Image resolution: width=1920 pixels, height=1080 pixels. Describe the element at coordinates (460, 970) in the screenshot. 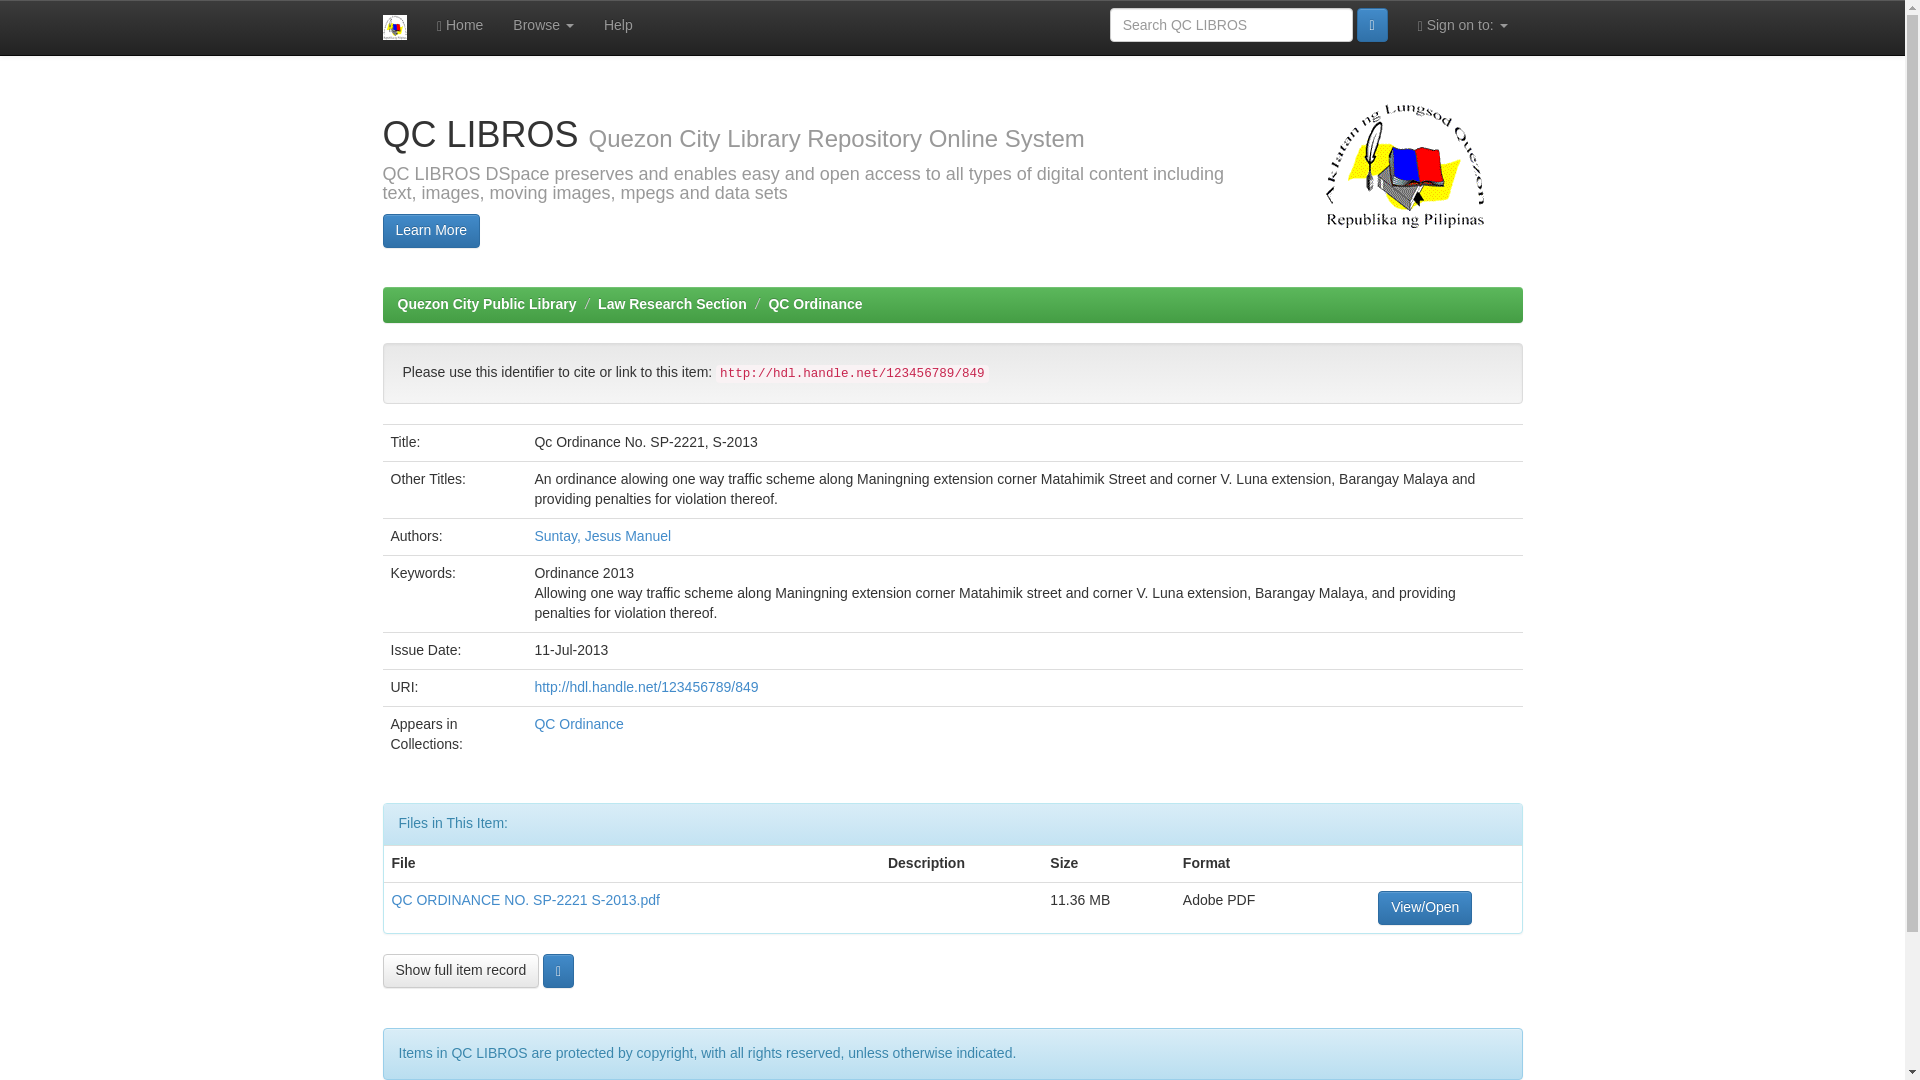

I see `Show full item record` at that location.